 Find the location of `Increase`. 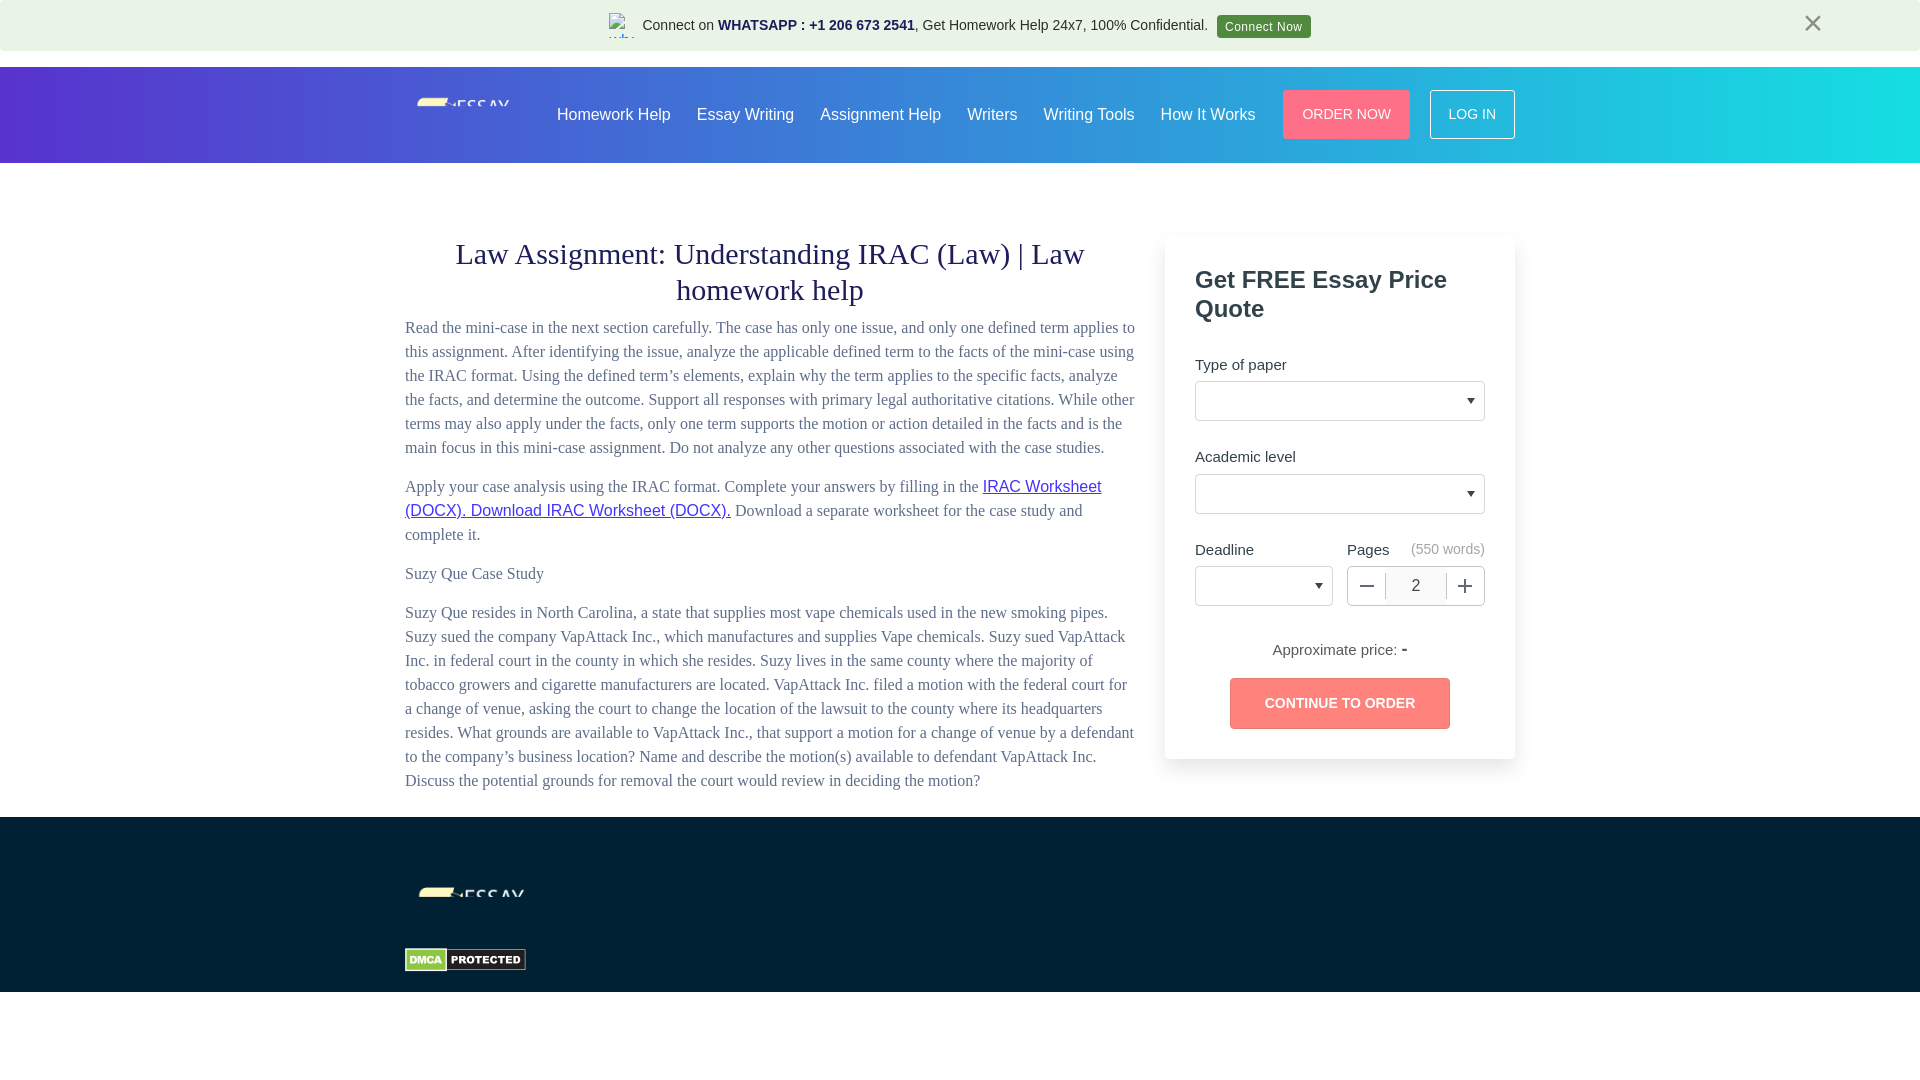

Increase is located at coordinates (1464, 586).